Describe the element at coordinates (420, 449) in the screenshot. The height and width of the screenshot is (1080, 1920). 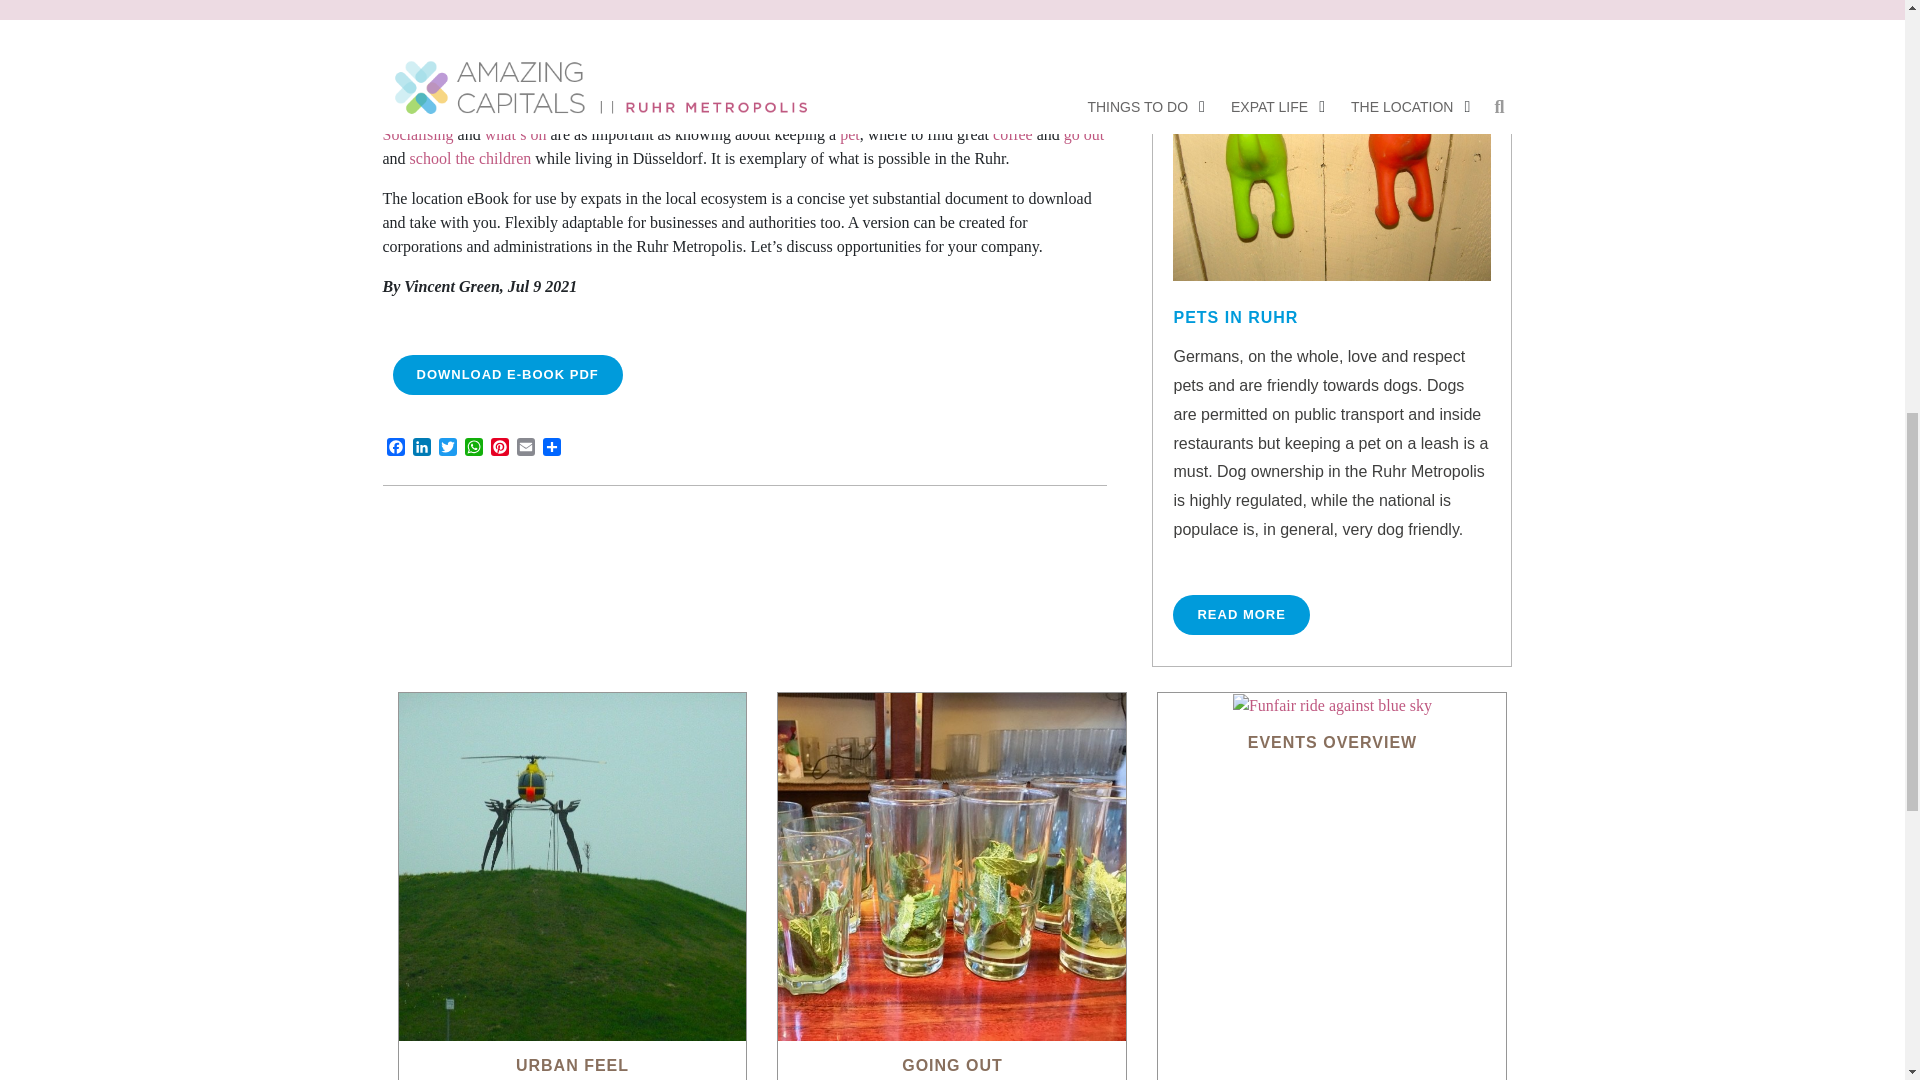
I see `LinkedIn` at that location.